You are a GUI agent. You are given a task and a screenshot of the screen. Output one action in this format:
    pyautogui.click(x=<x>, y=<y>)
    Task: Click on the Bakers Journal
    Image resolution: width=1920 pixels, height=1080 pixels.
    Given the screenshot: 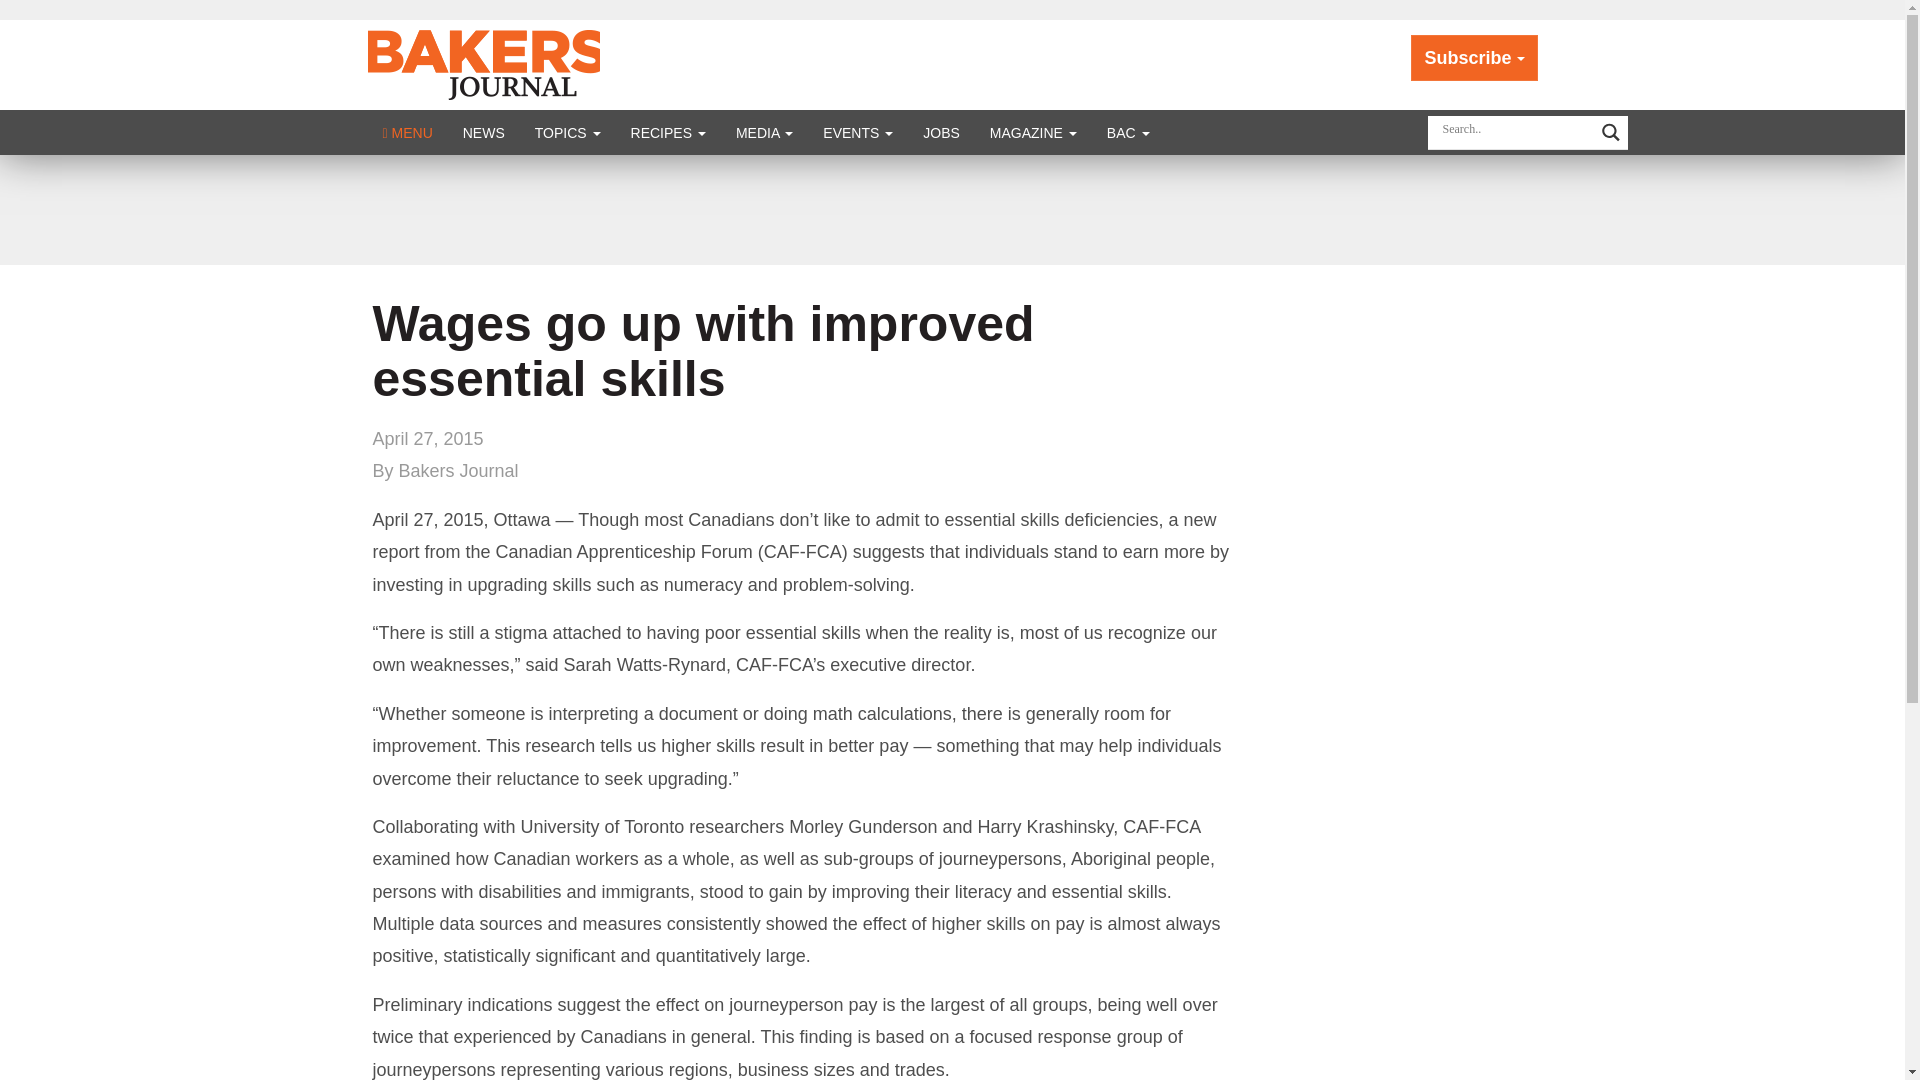 What is the action you would take?
    pyautogui.click(x=486, y=64)
    